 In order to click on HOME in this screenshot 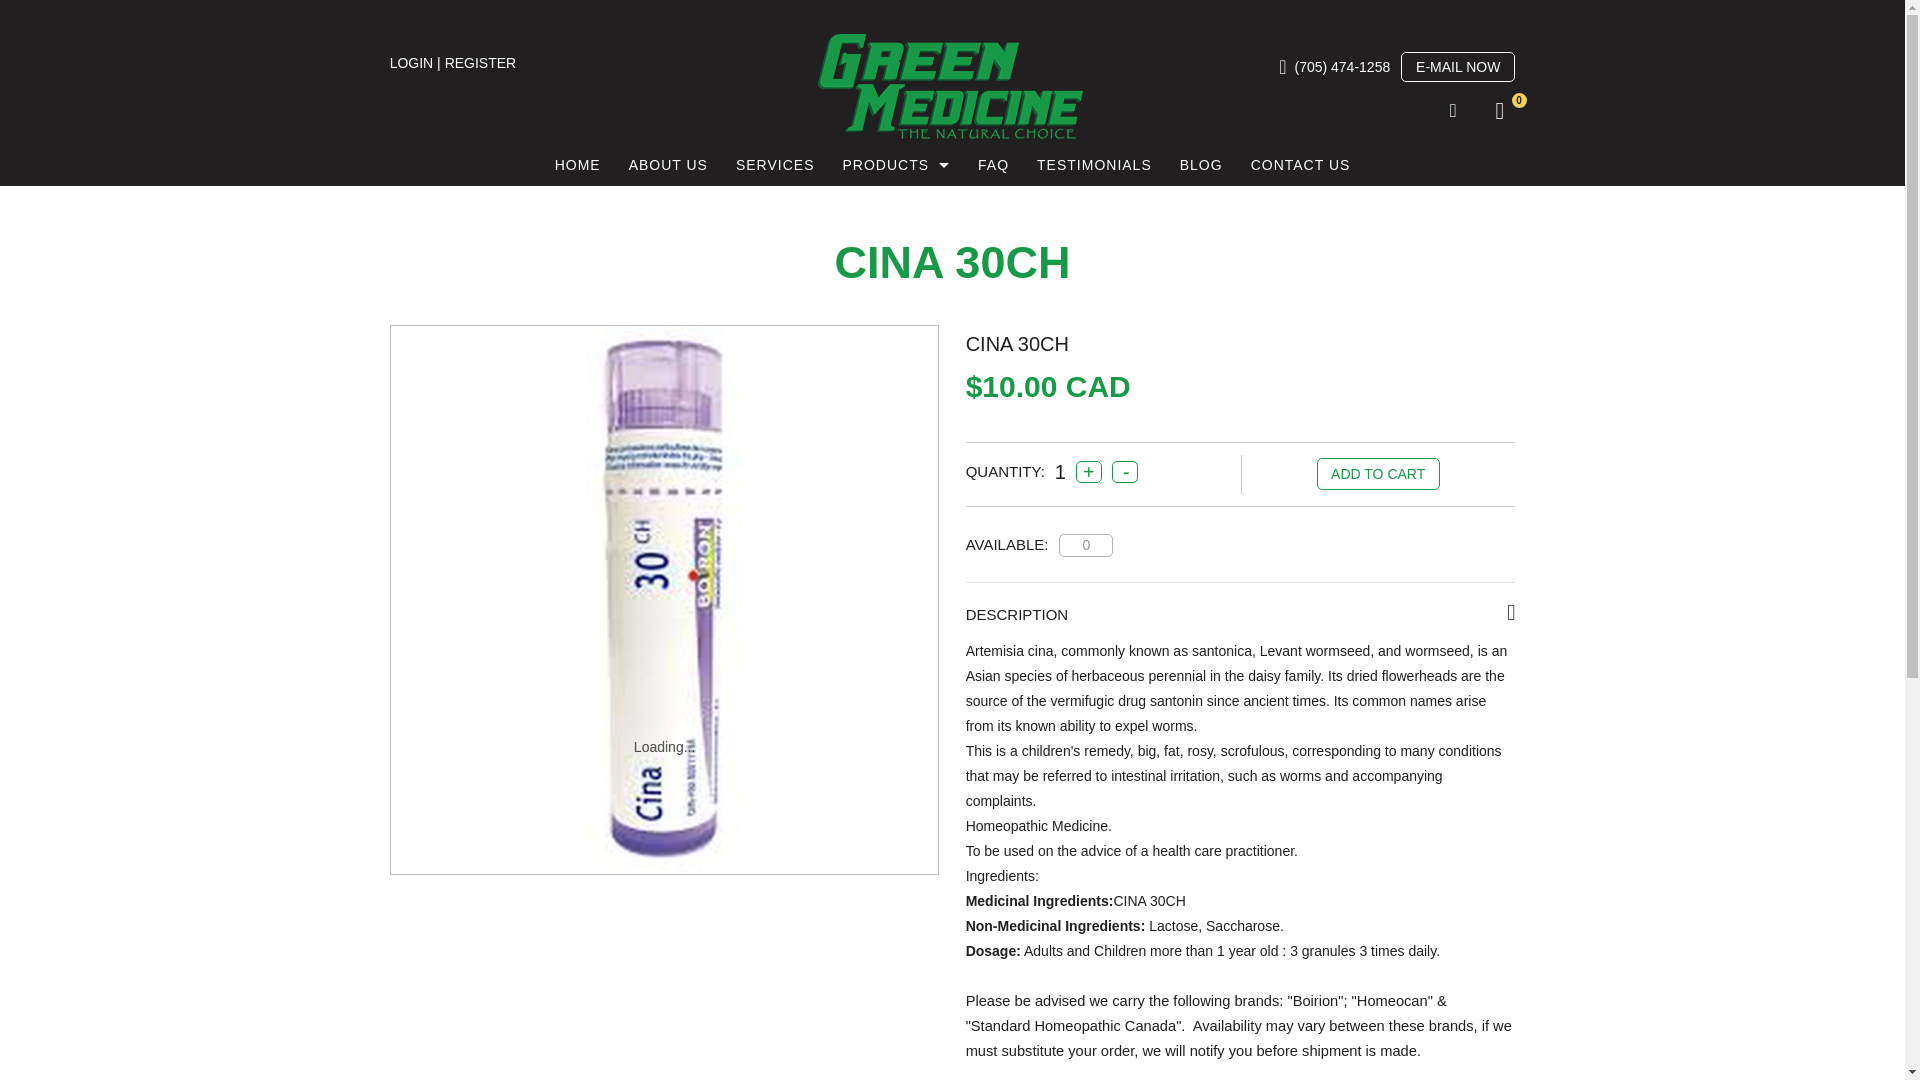, I will do `click(578, 165)`.